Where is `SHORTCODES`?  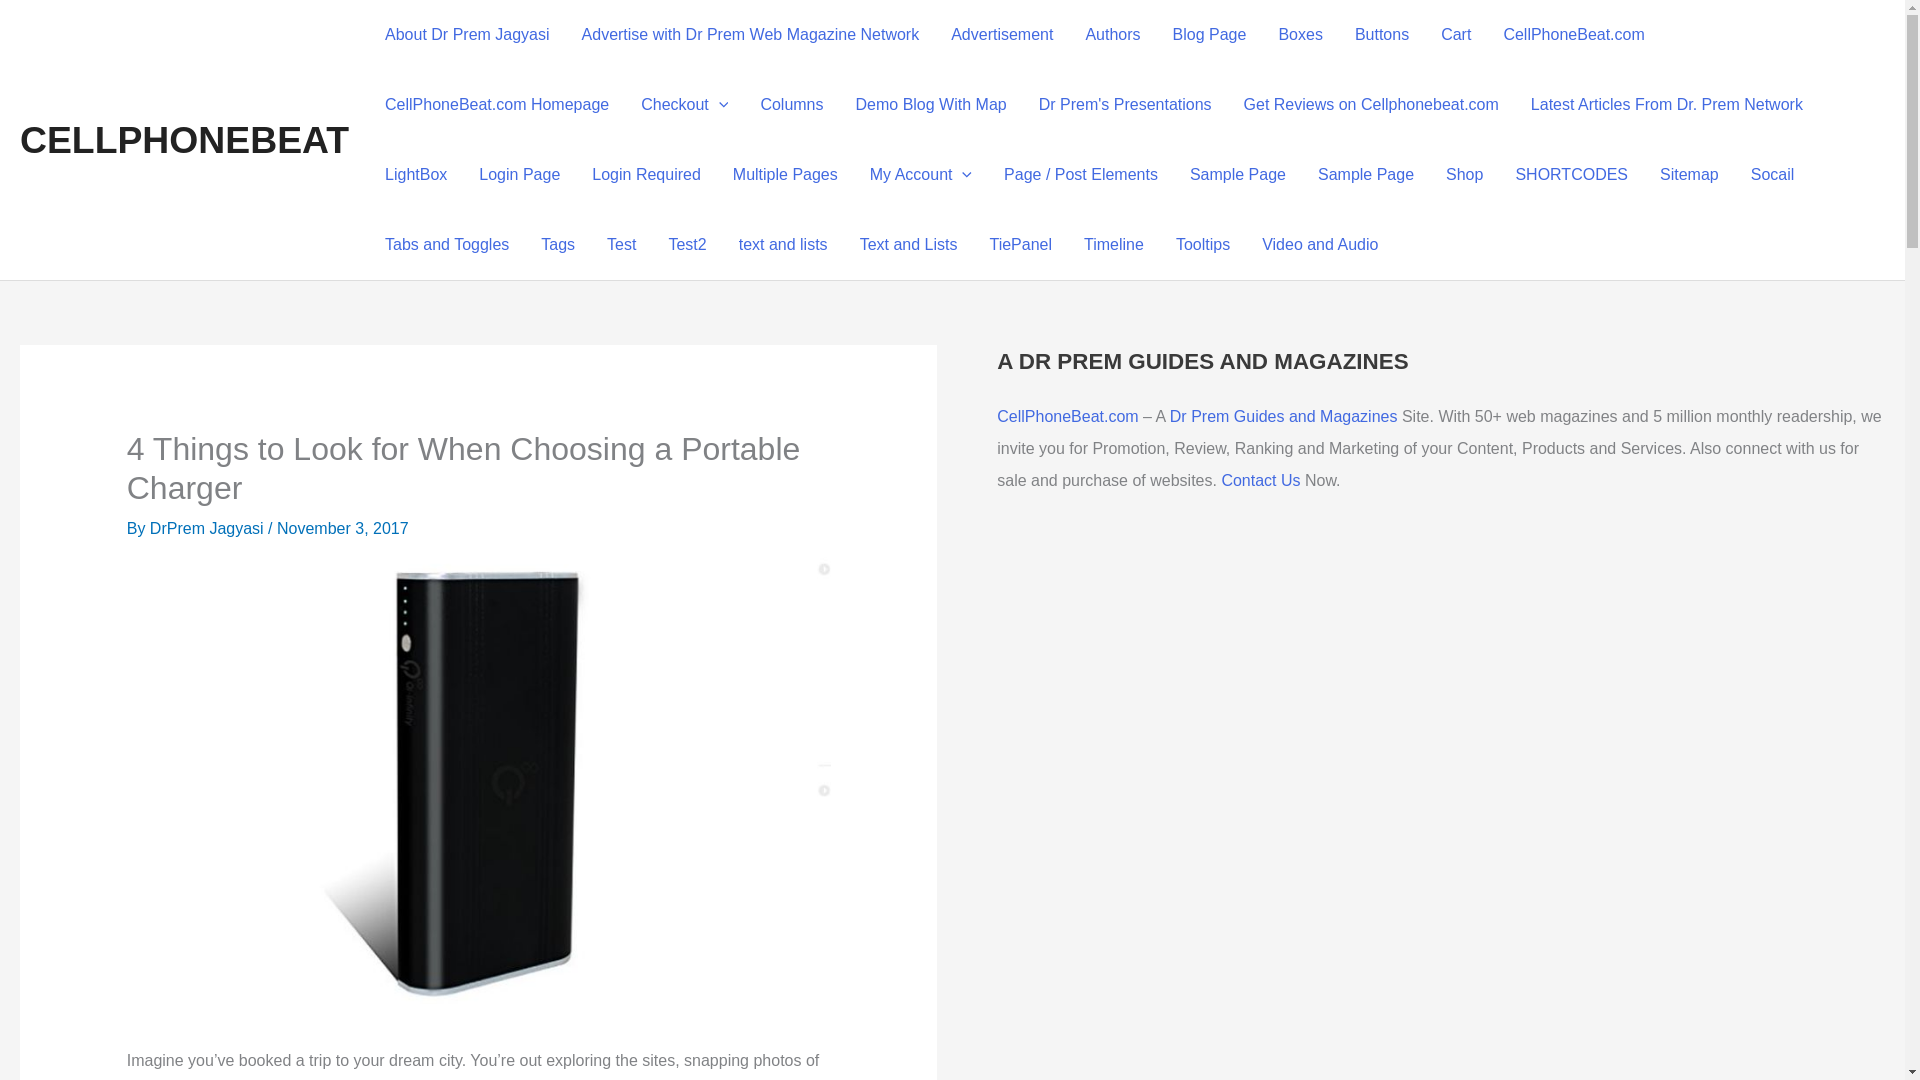
SHORTCODES is located at coordinates (1571, 174).